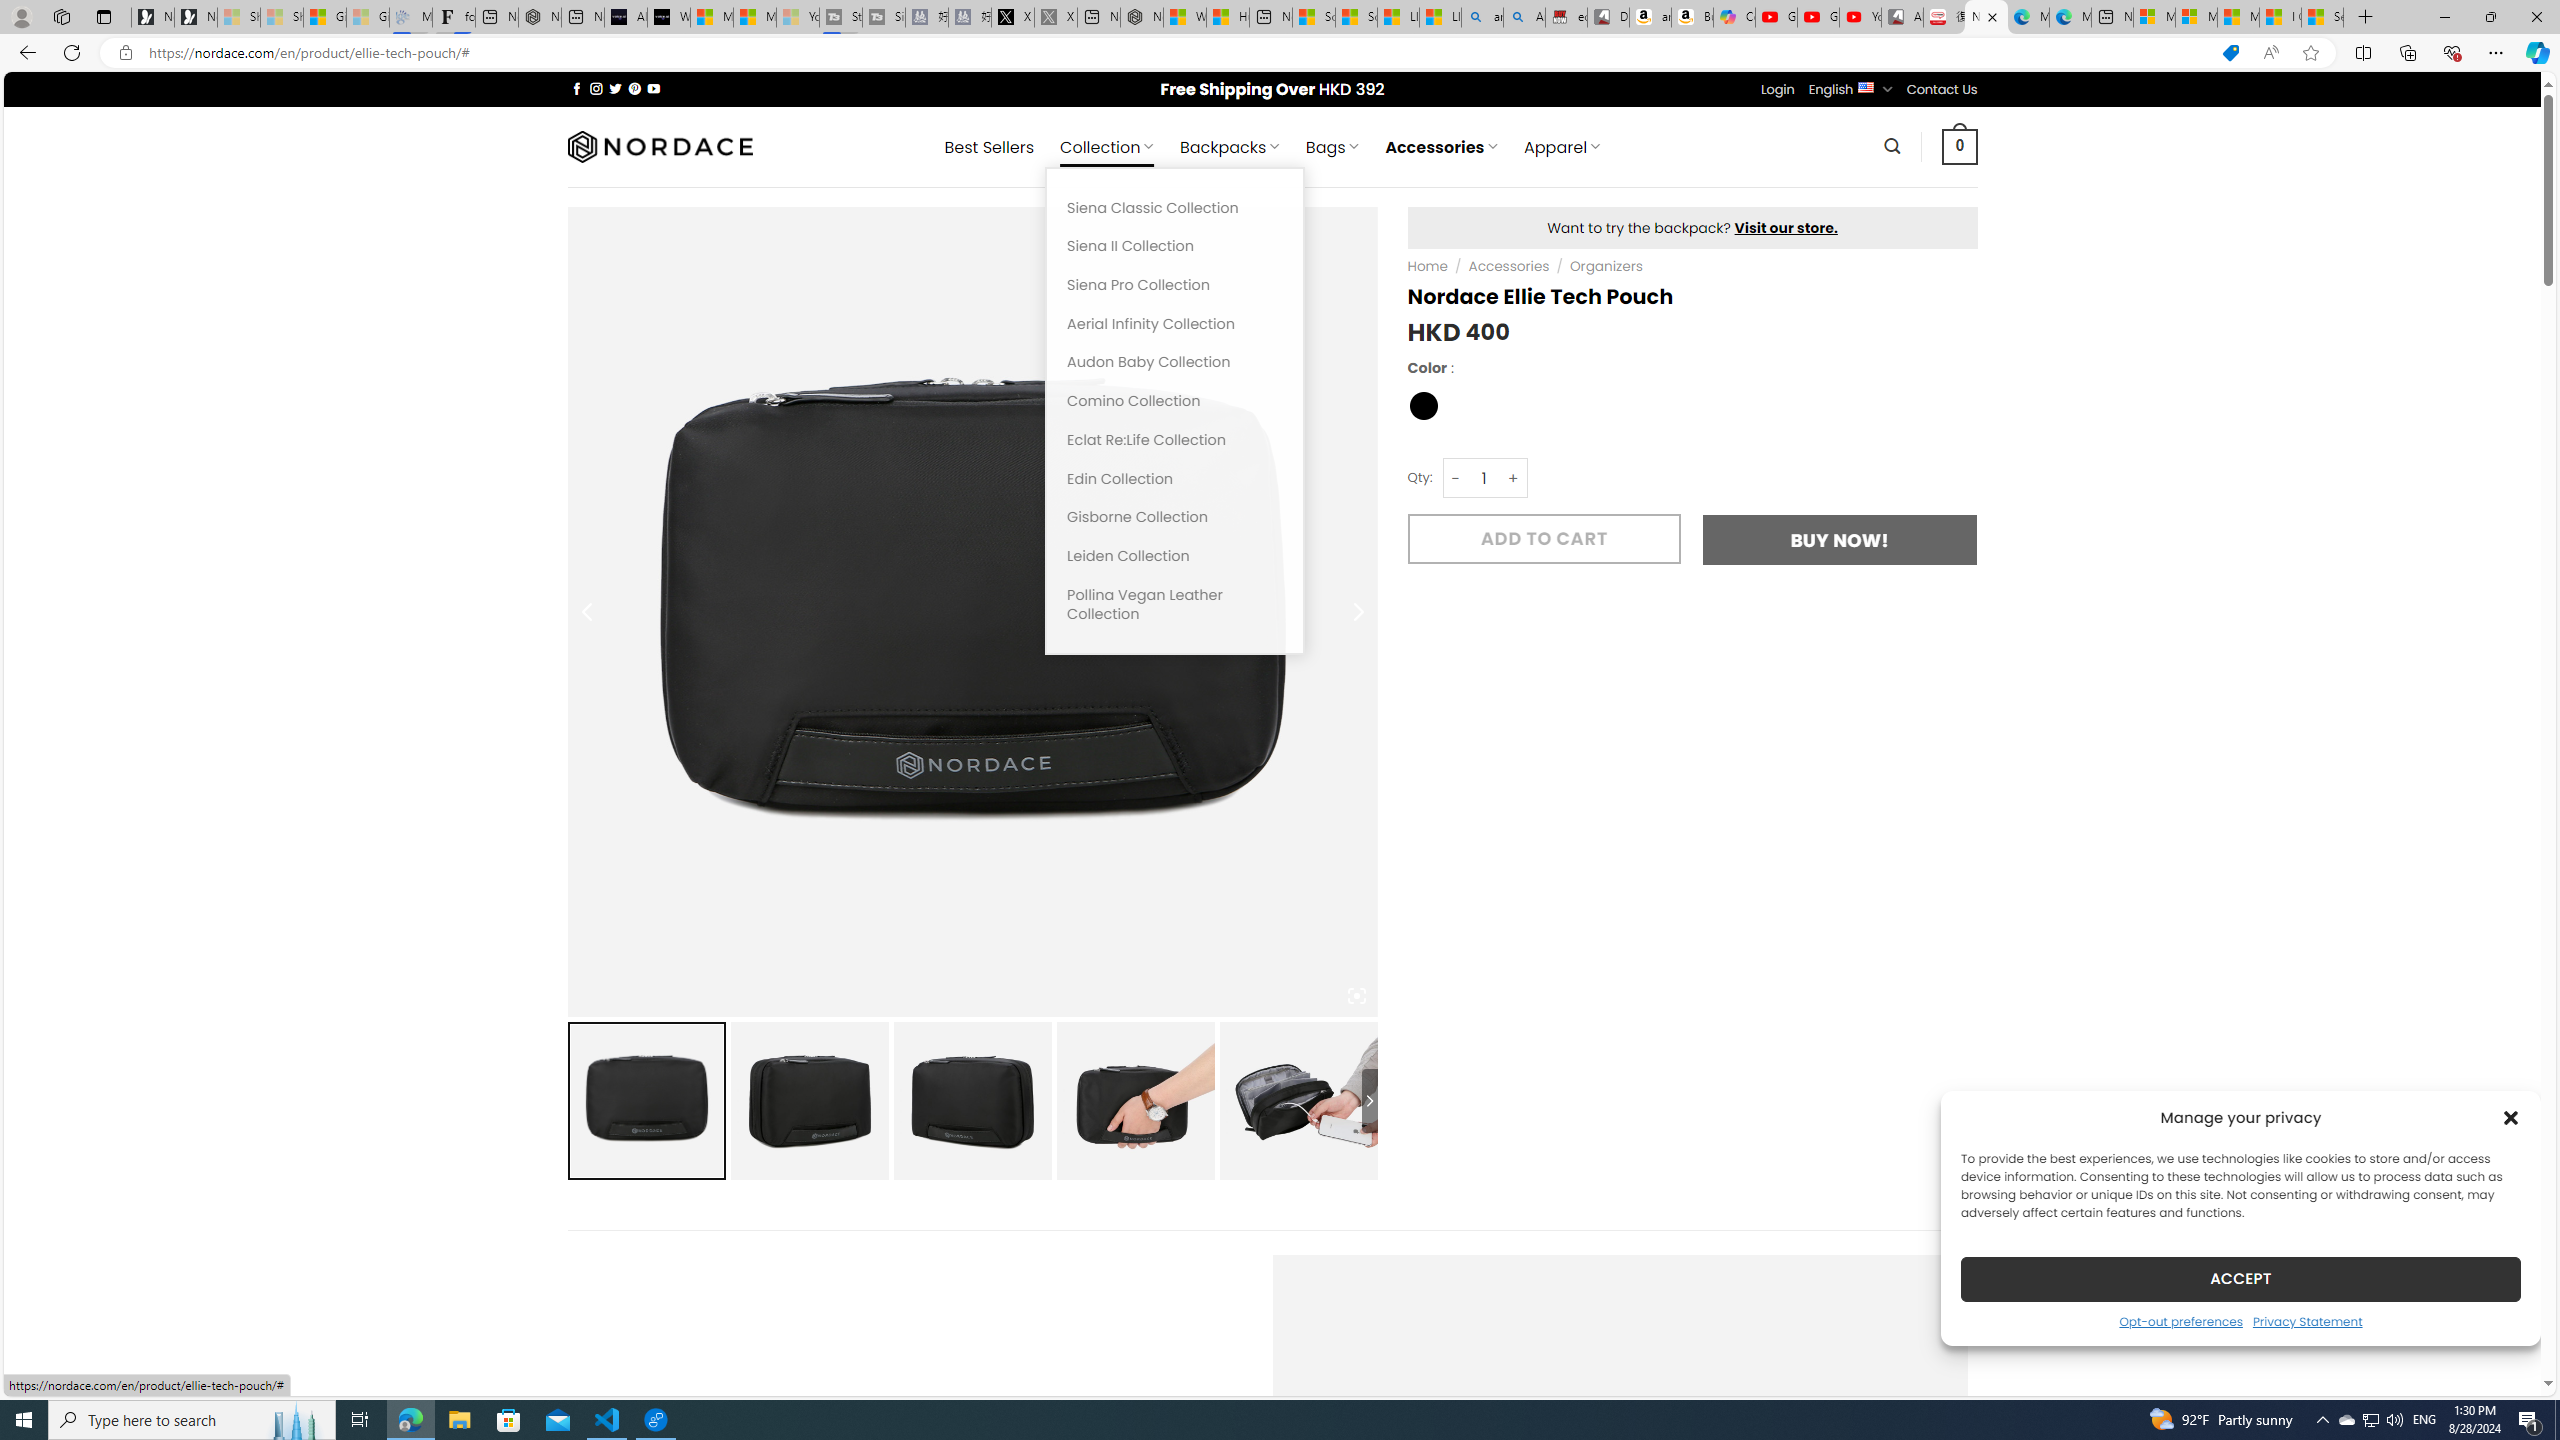  I want to click on Microsoft account | Privacy, so click(2196, 17).